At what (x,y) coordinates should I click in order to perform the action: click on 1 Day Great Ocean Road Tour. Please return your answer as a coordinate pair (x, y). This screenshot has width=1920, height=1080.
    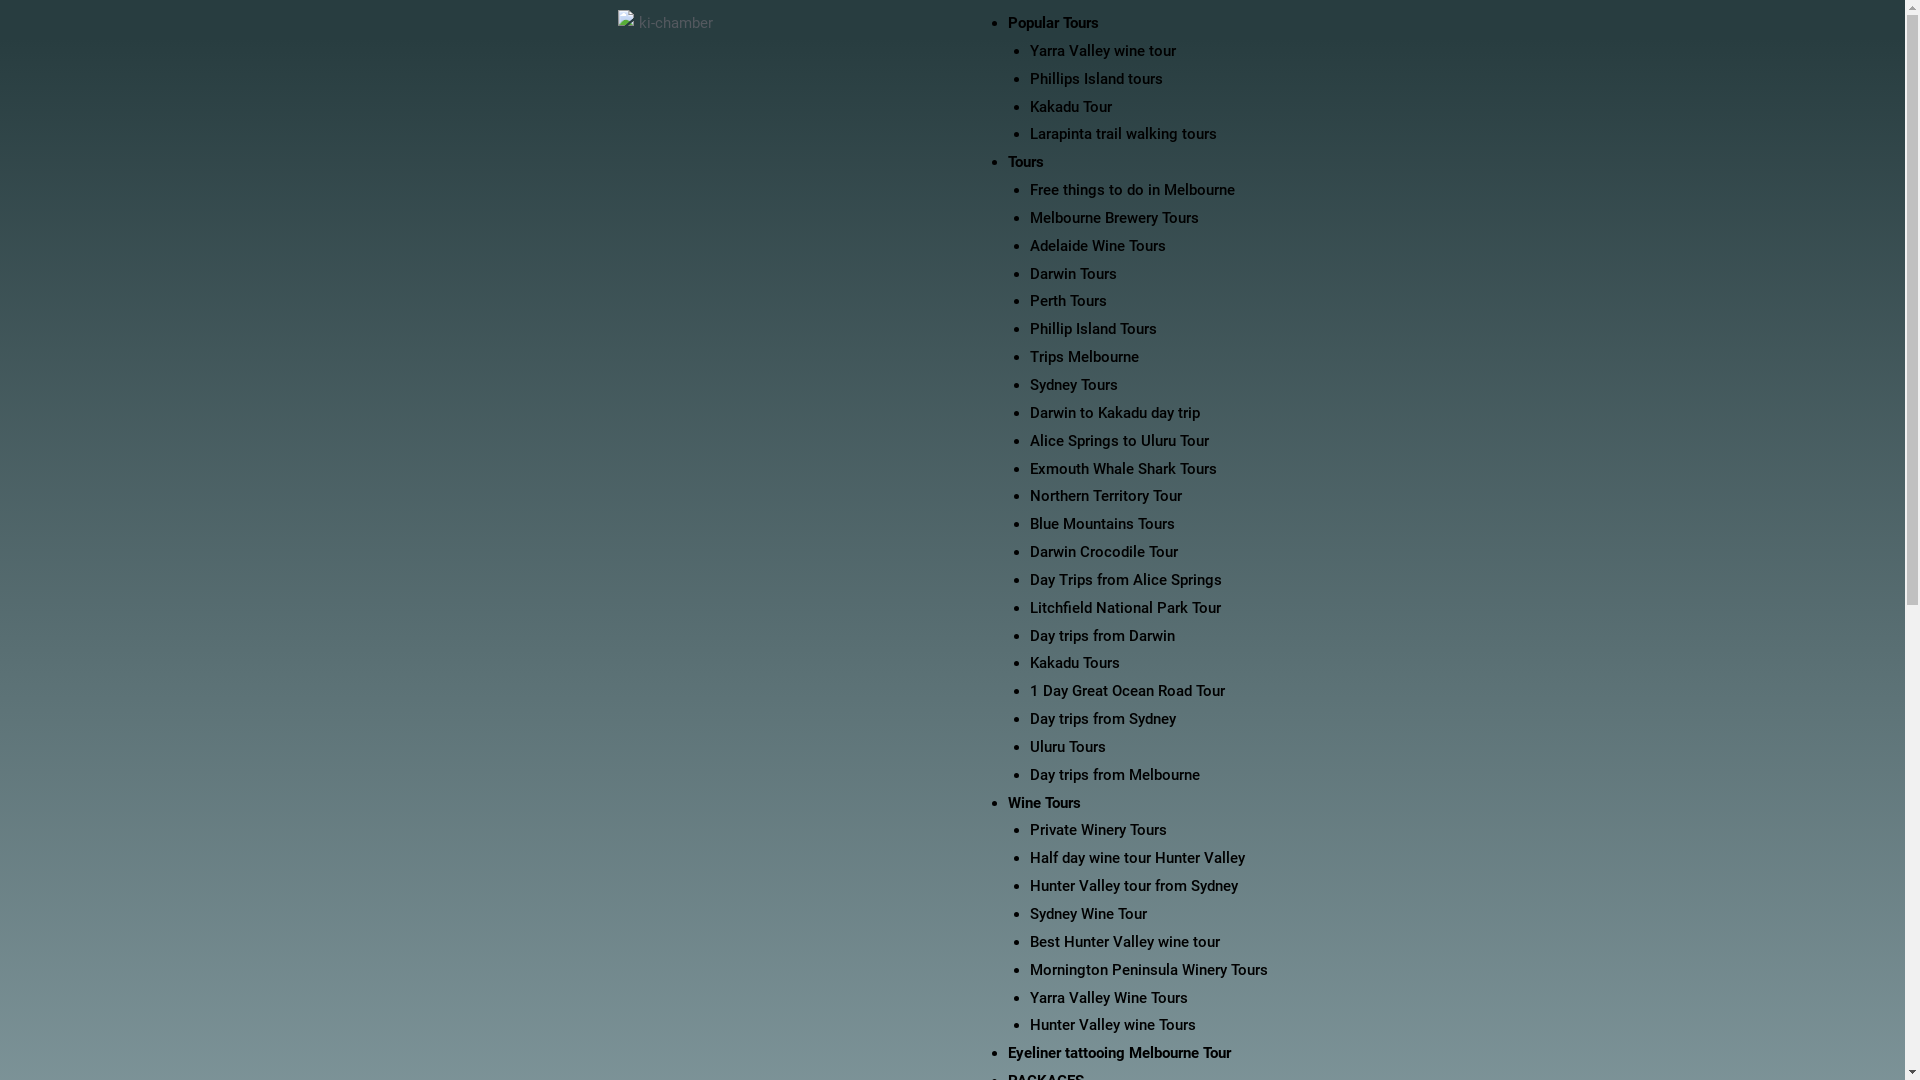
    Looking at the image, I should click on (1128, 691).